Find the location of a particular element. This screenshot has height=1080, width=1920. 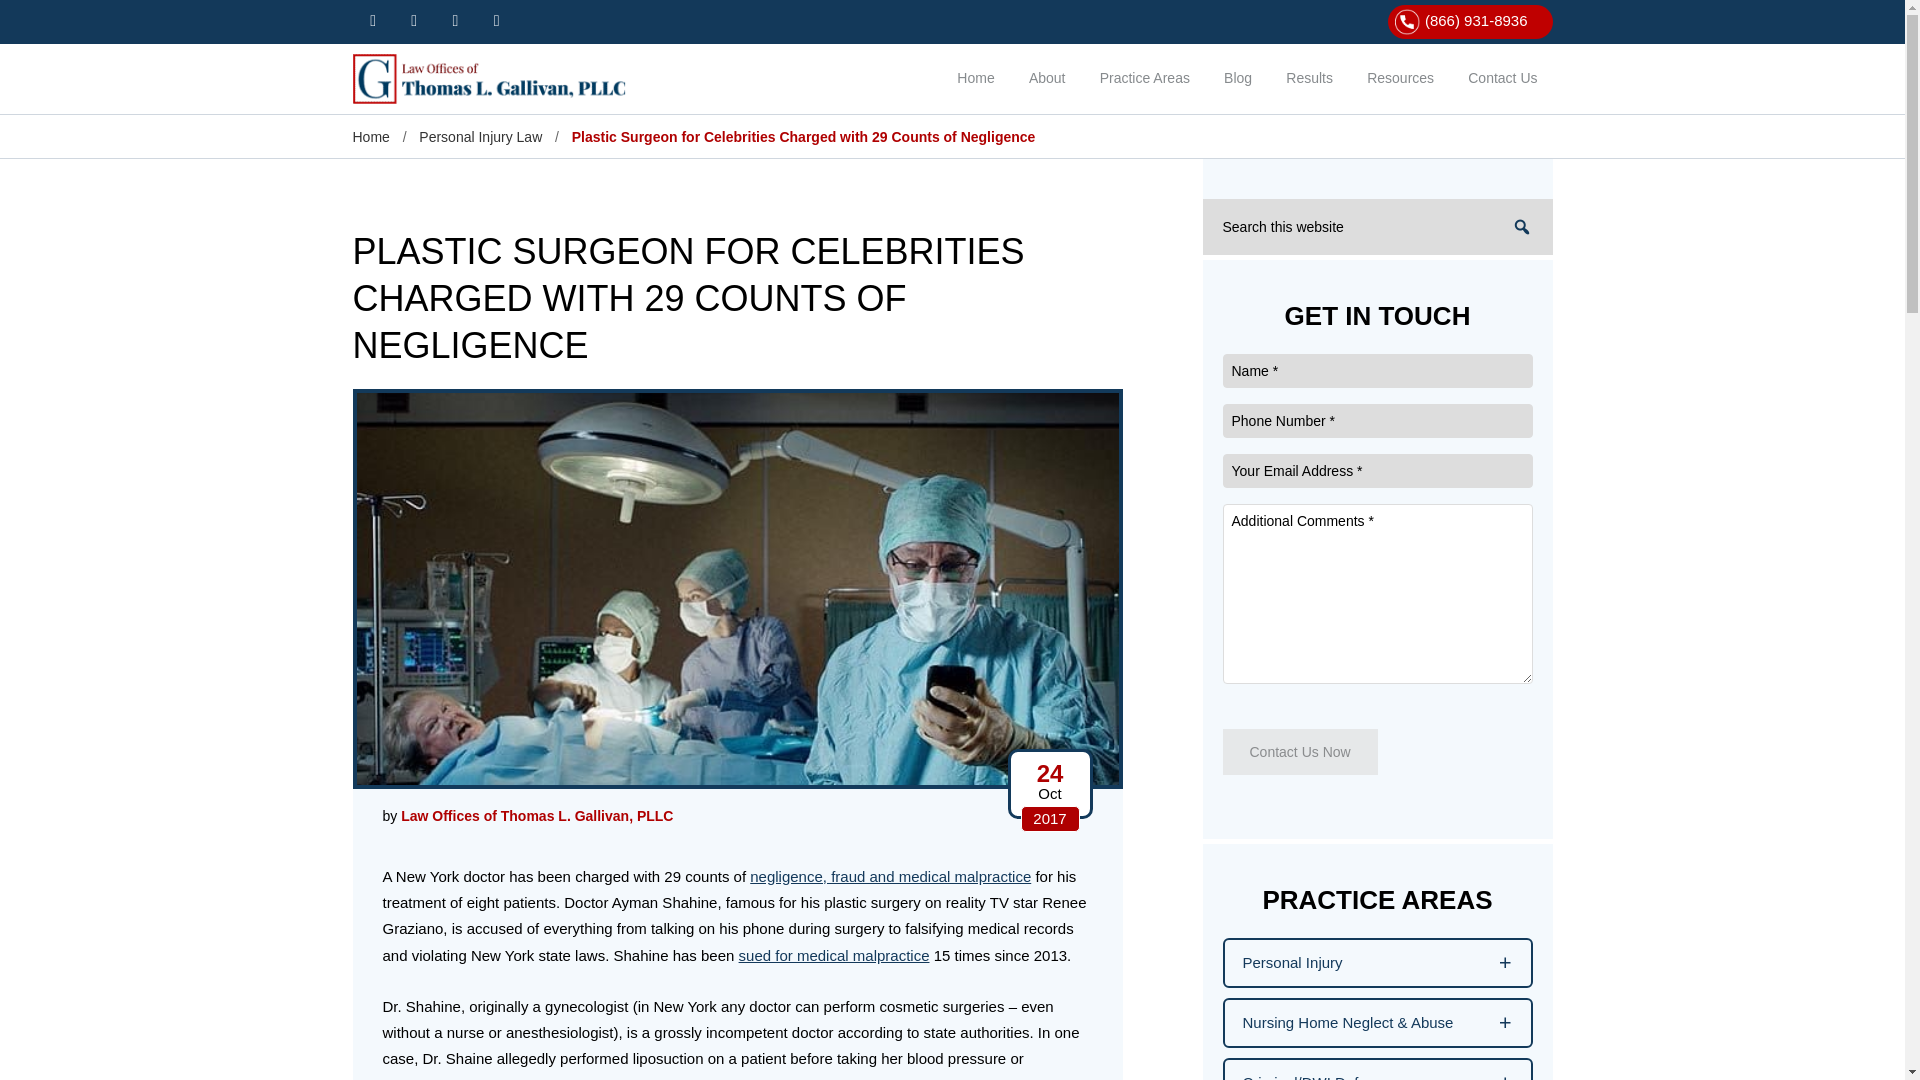

Practice Areas is located at coordinates (1144, 80).